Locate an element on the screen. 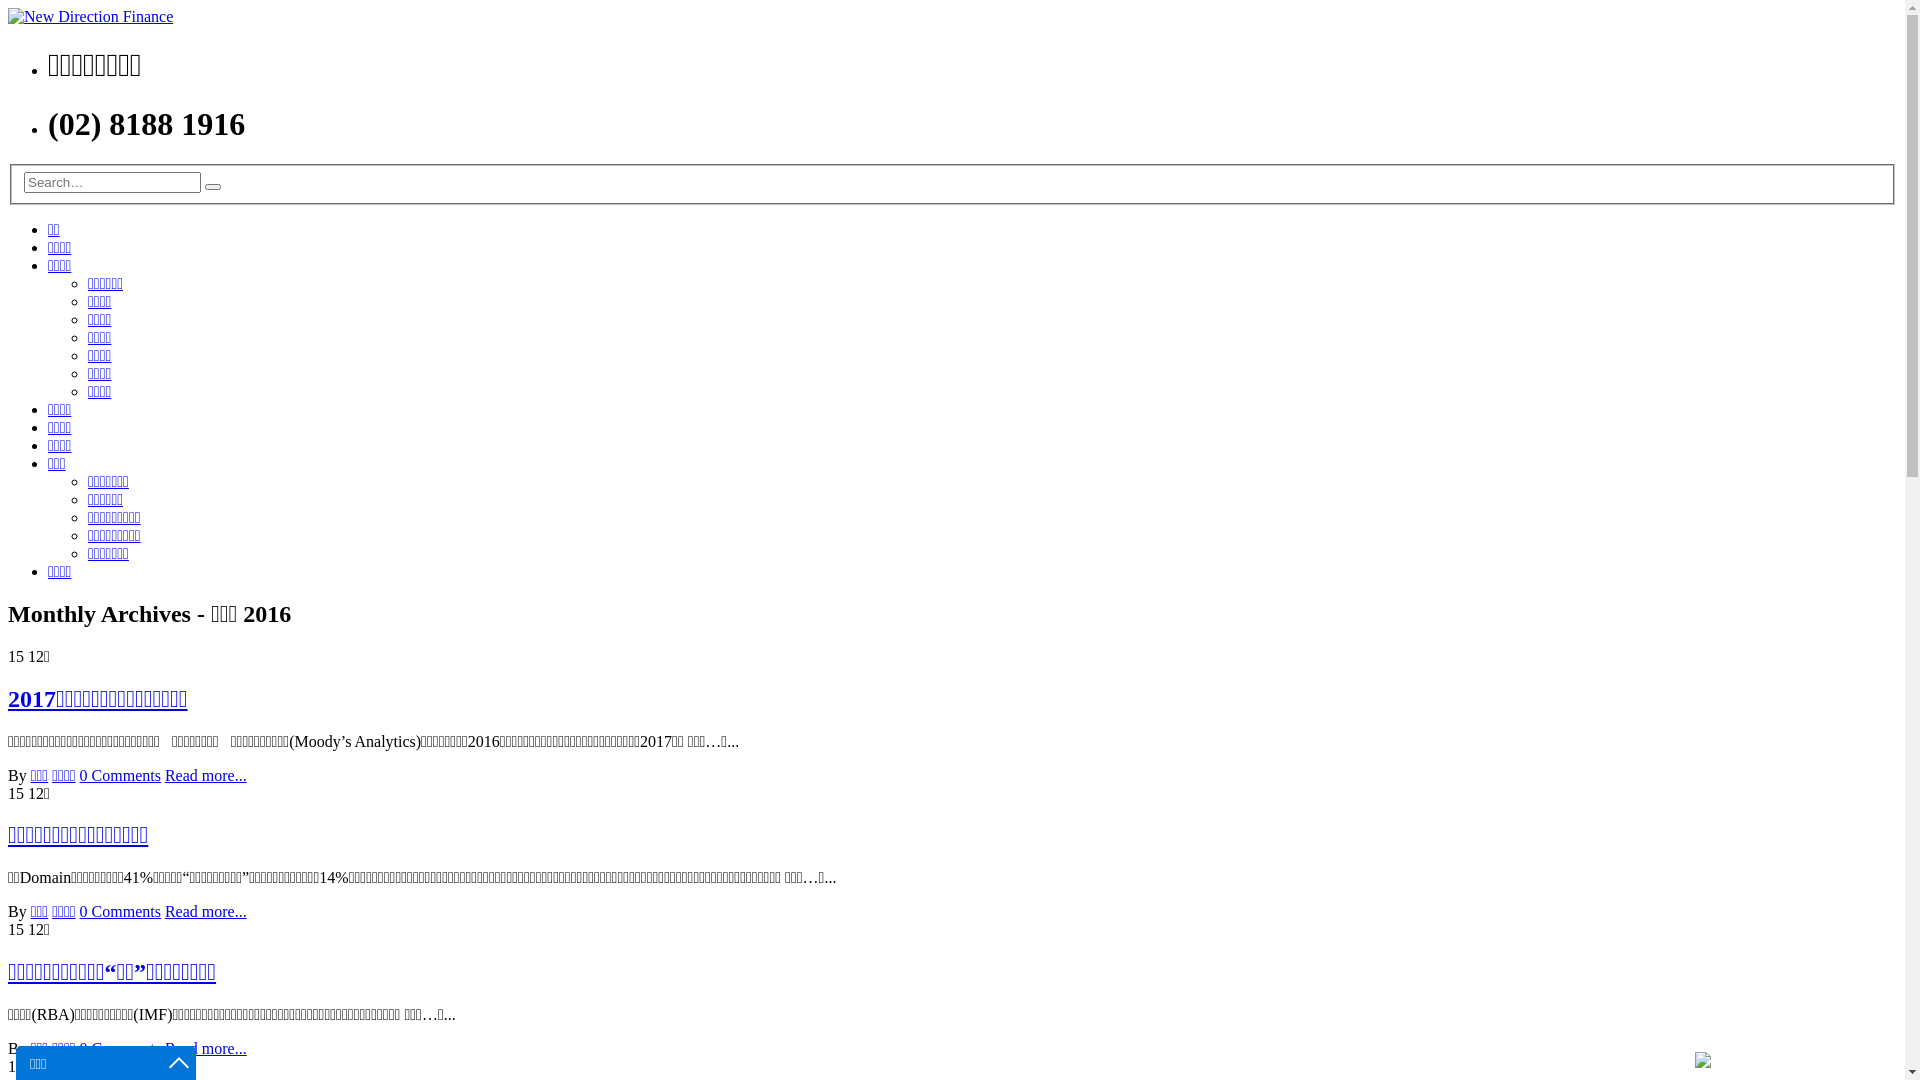 The width and height of the screenshot is (1920, 1080). New Direction Finance - Best Broker in Sydney is located at coordinates (90, 16).